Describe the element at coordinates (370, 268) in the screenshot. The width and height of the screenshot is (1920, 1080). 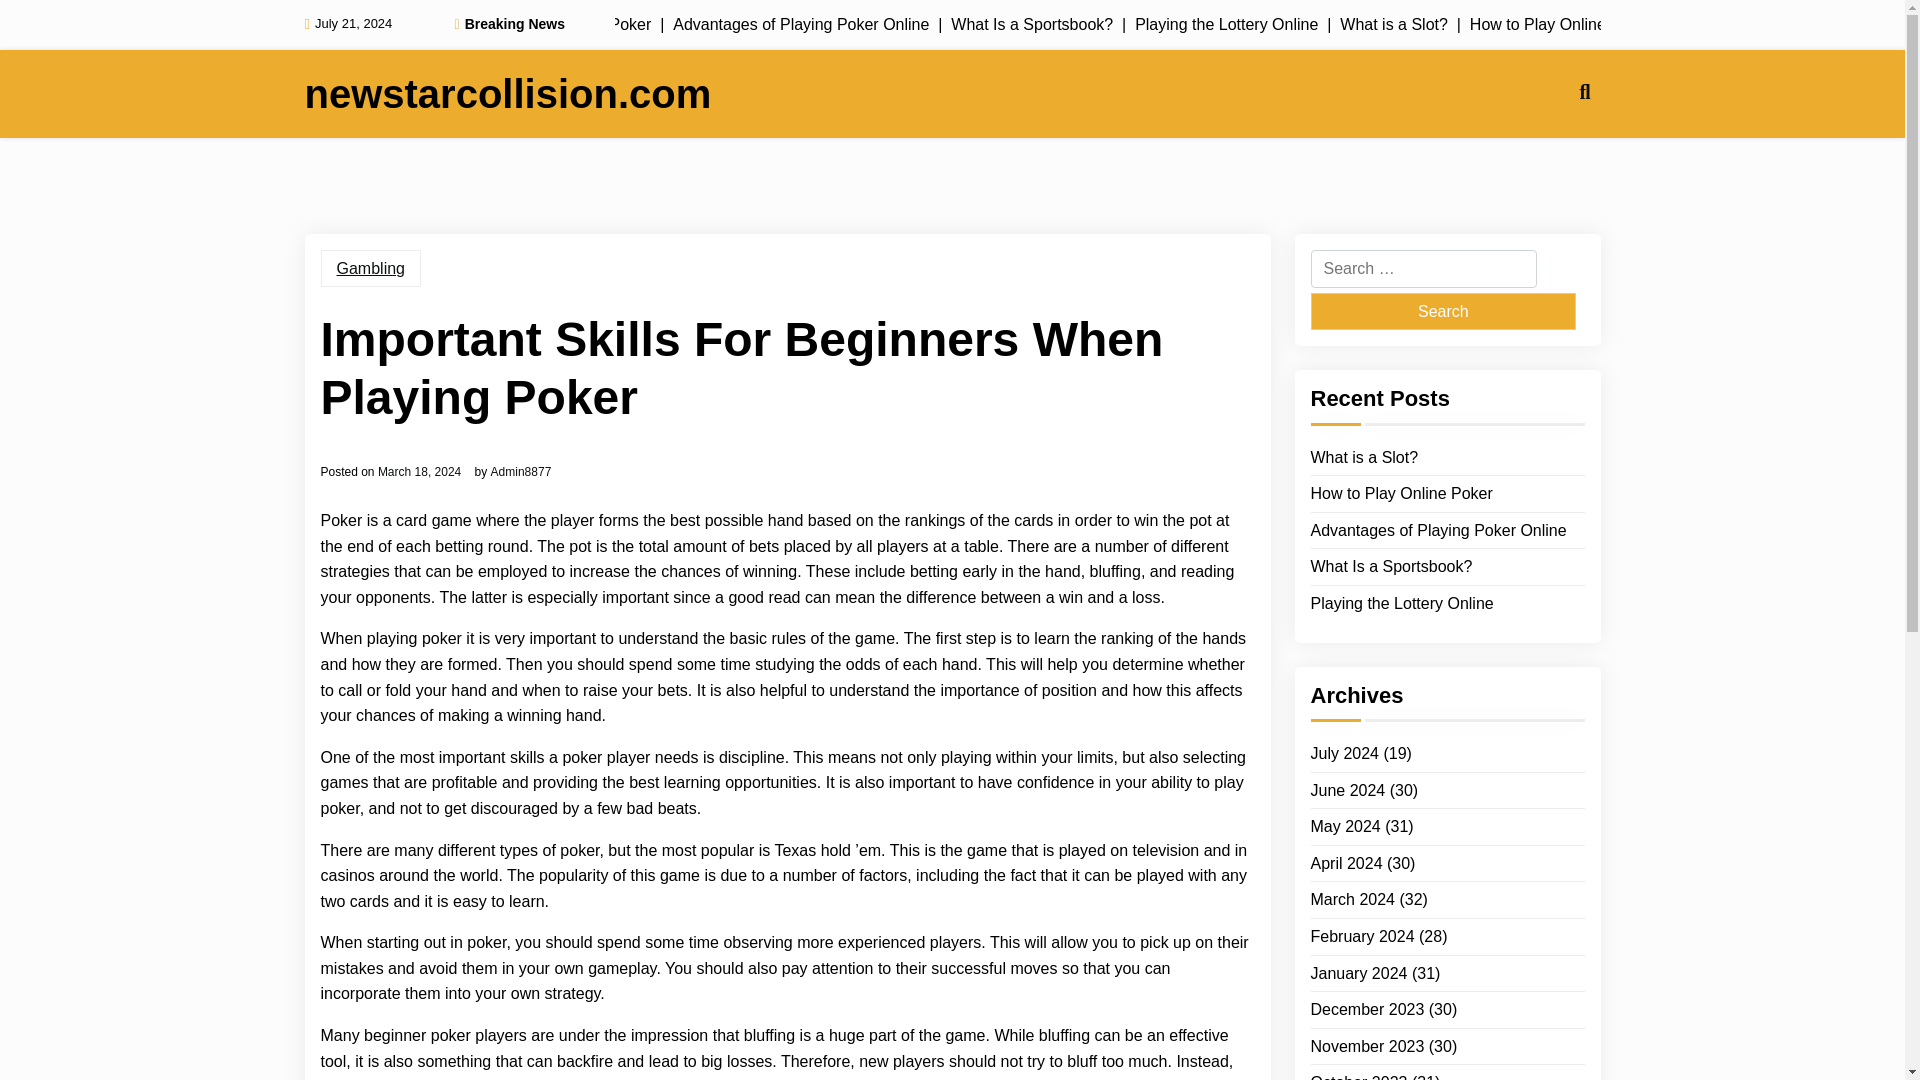
I see `Gambling` at that location.